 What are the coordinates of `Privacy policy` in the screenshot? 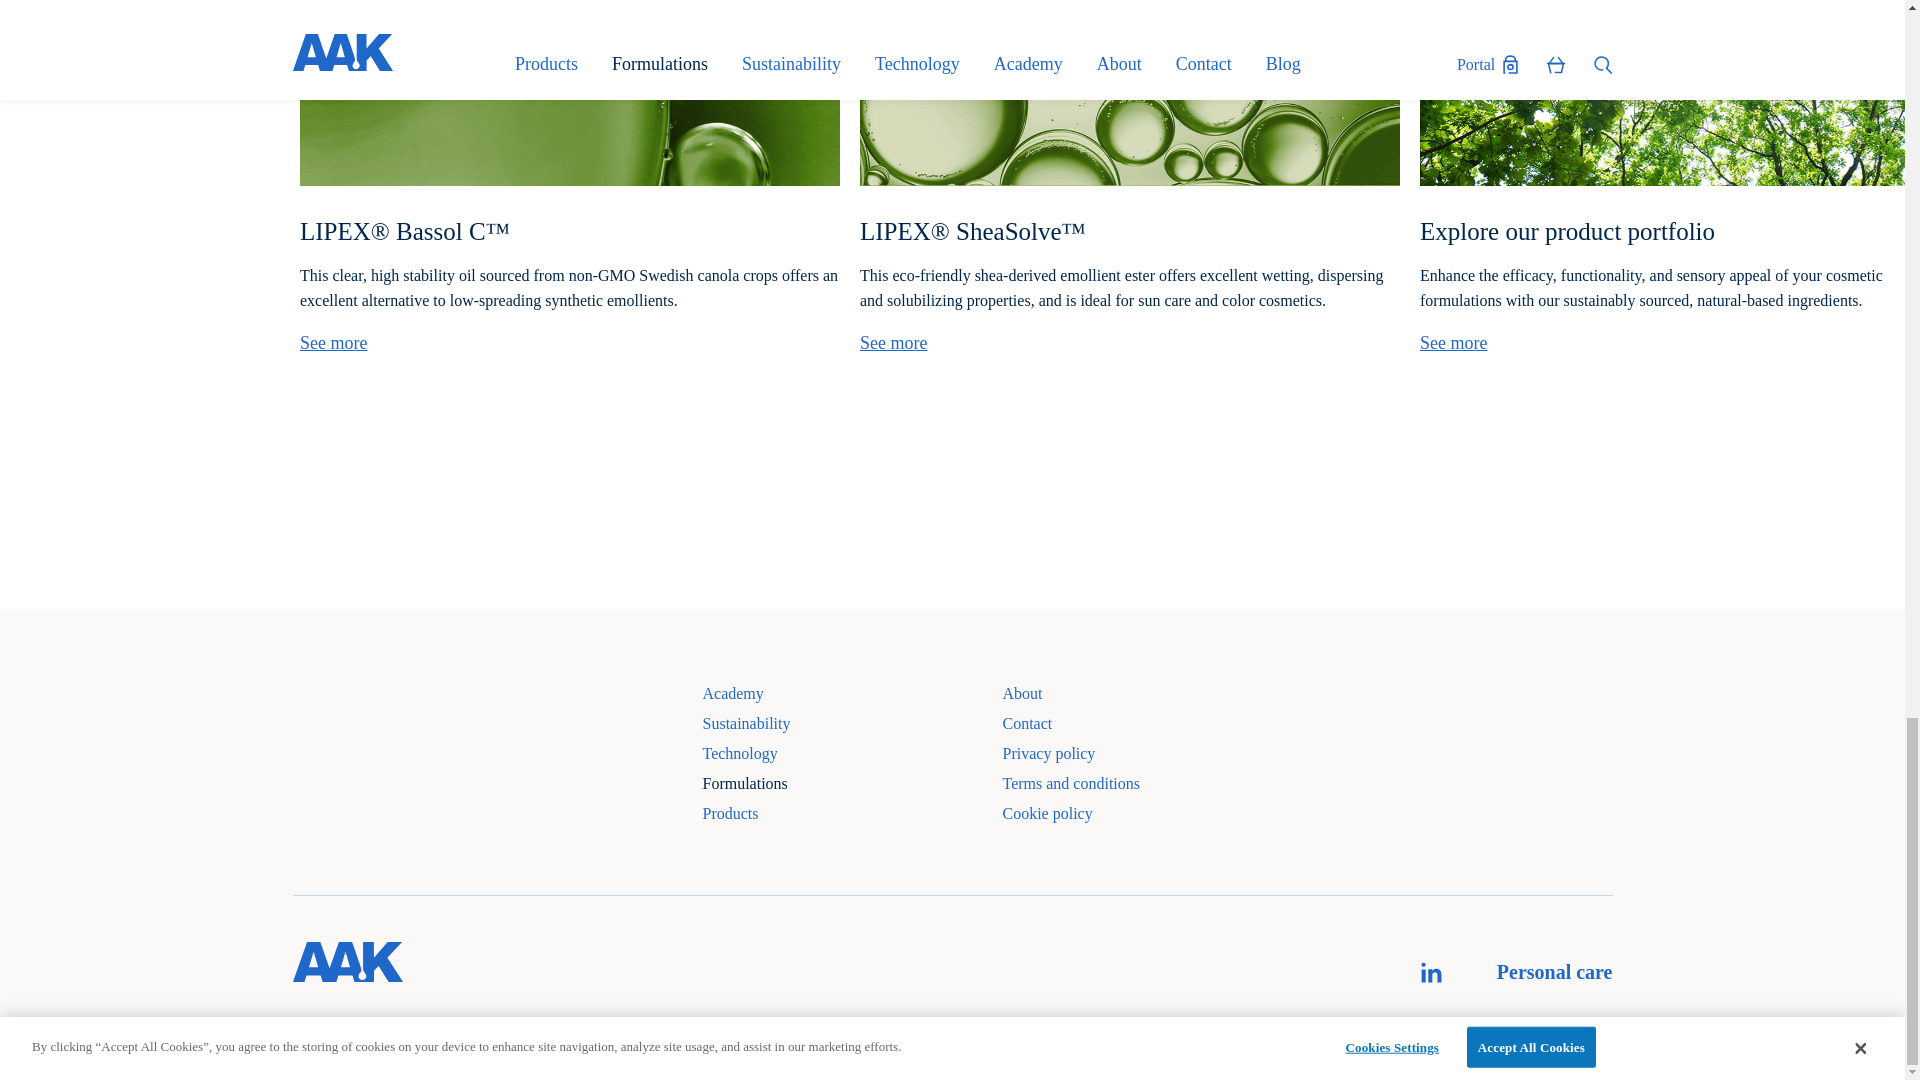 It's located at (1092, 760).